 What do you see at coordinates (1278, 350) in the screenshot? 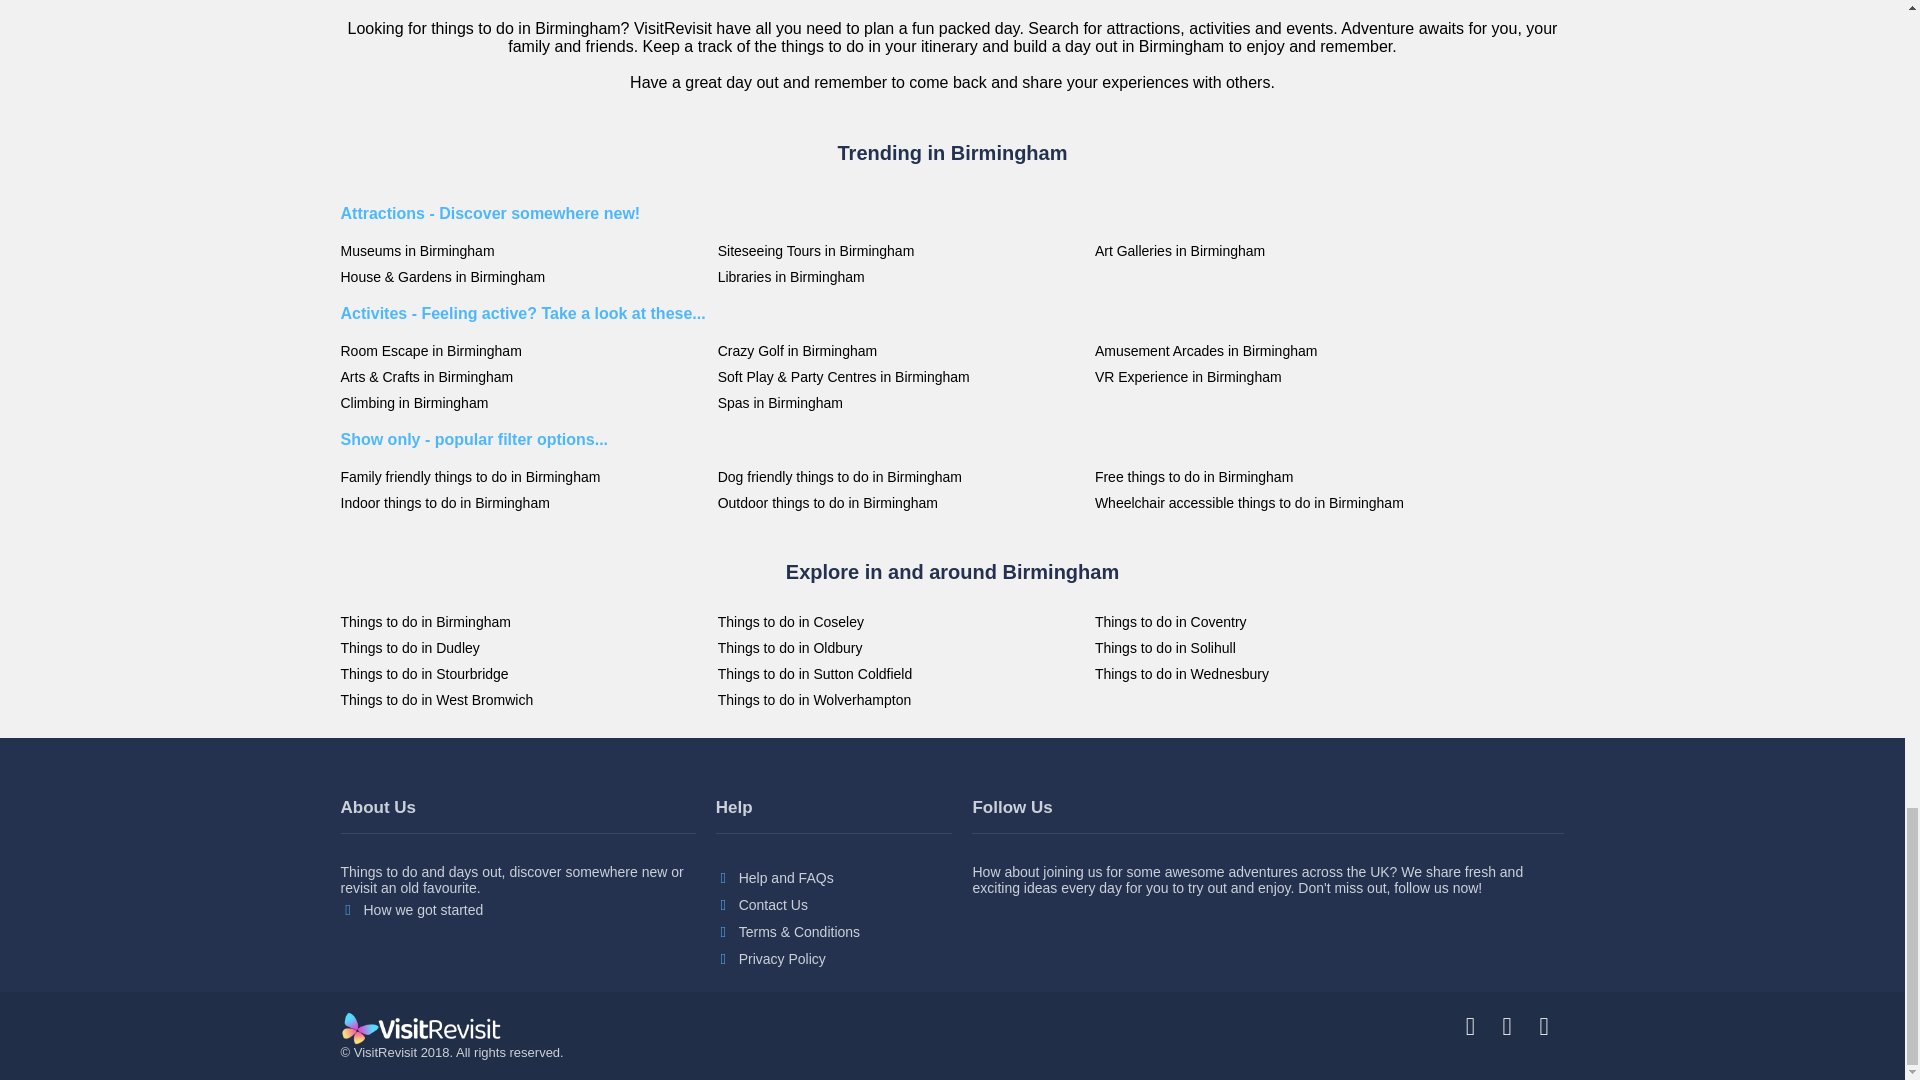
I see `Amusement Arcades in Birmingham` at bounding box center [1278, 350].